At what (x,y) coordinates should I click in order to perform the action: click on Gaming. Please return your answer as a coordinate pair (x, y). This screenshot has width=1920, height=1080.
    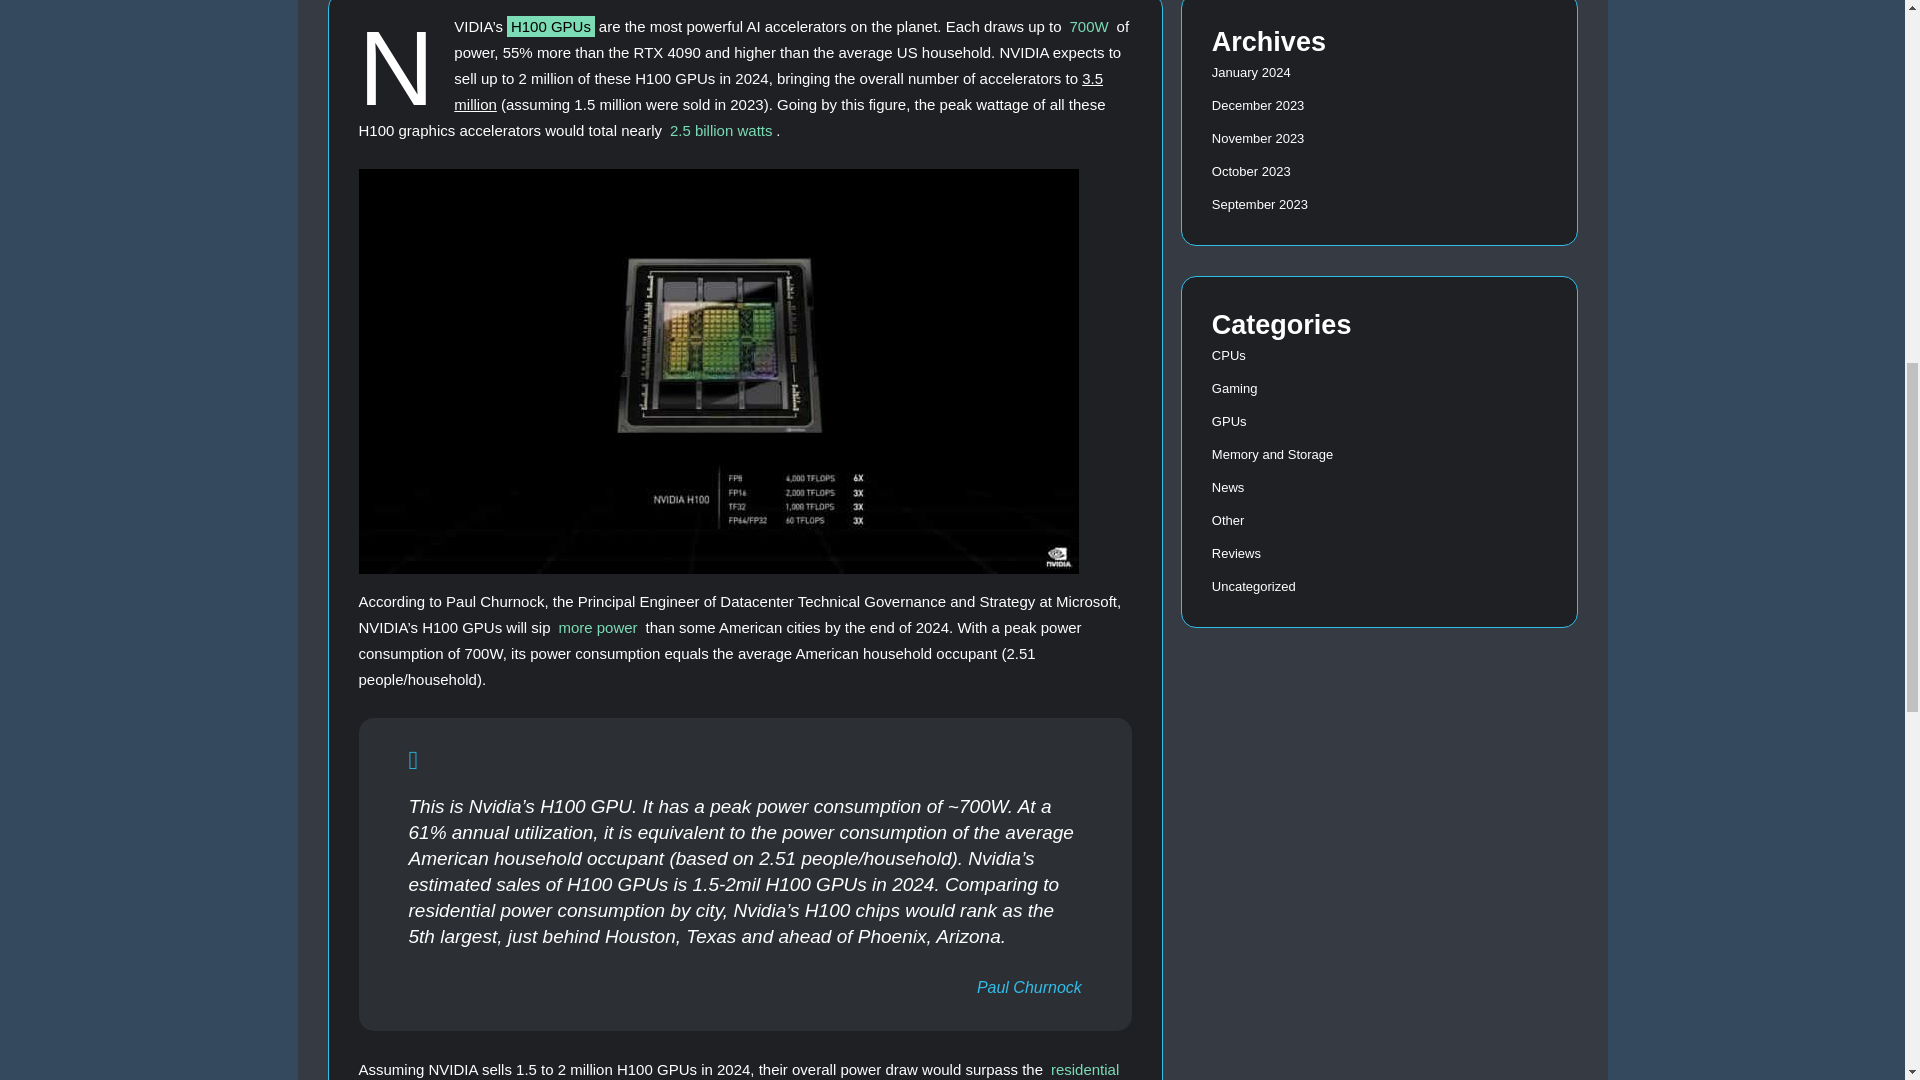
    Looking at the image, I should click on (1234, 388).